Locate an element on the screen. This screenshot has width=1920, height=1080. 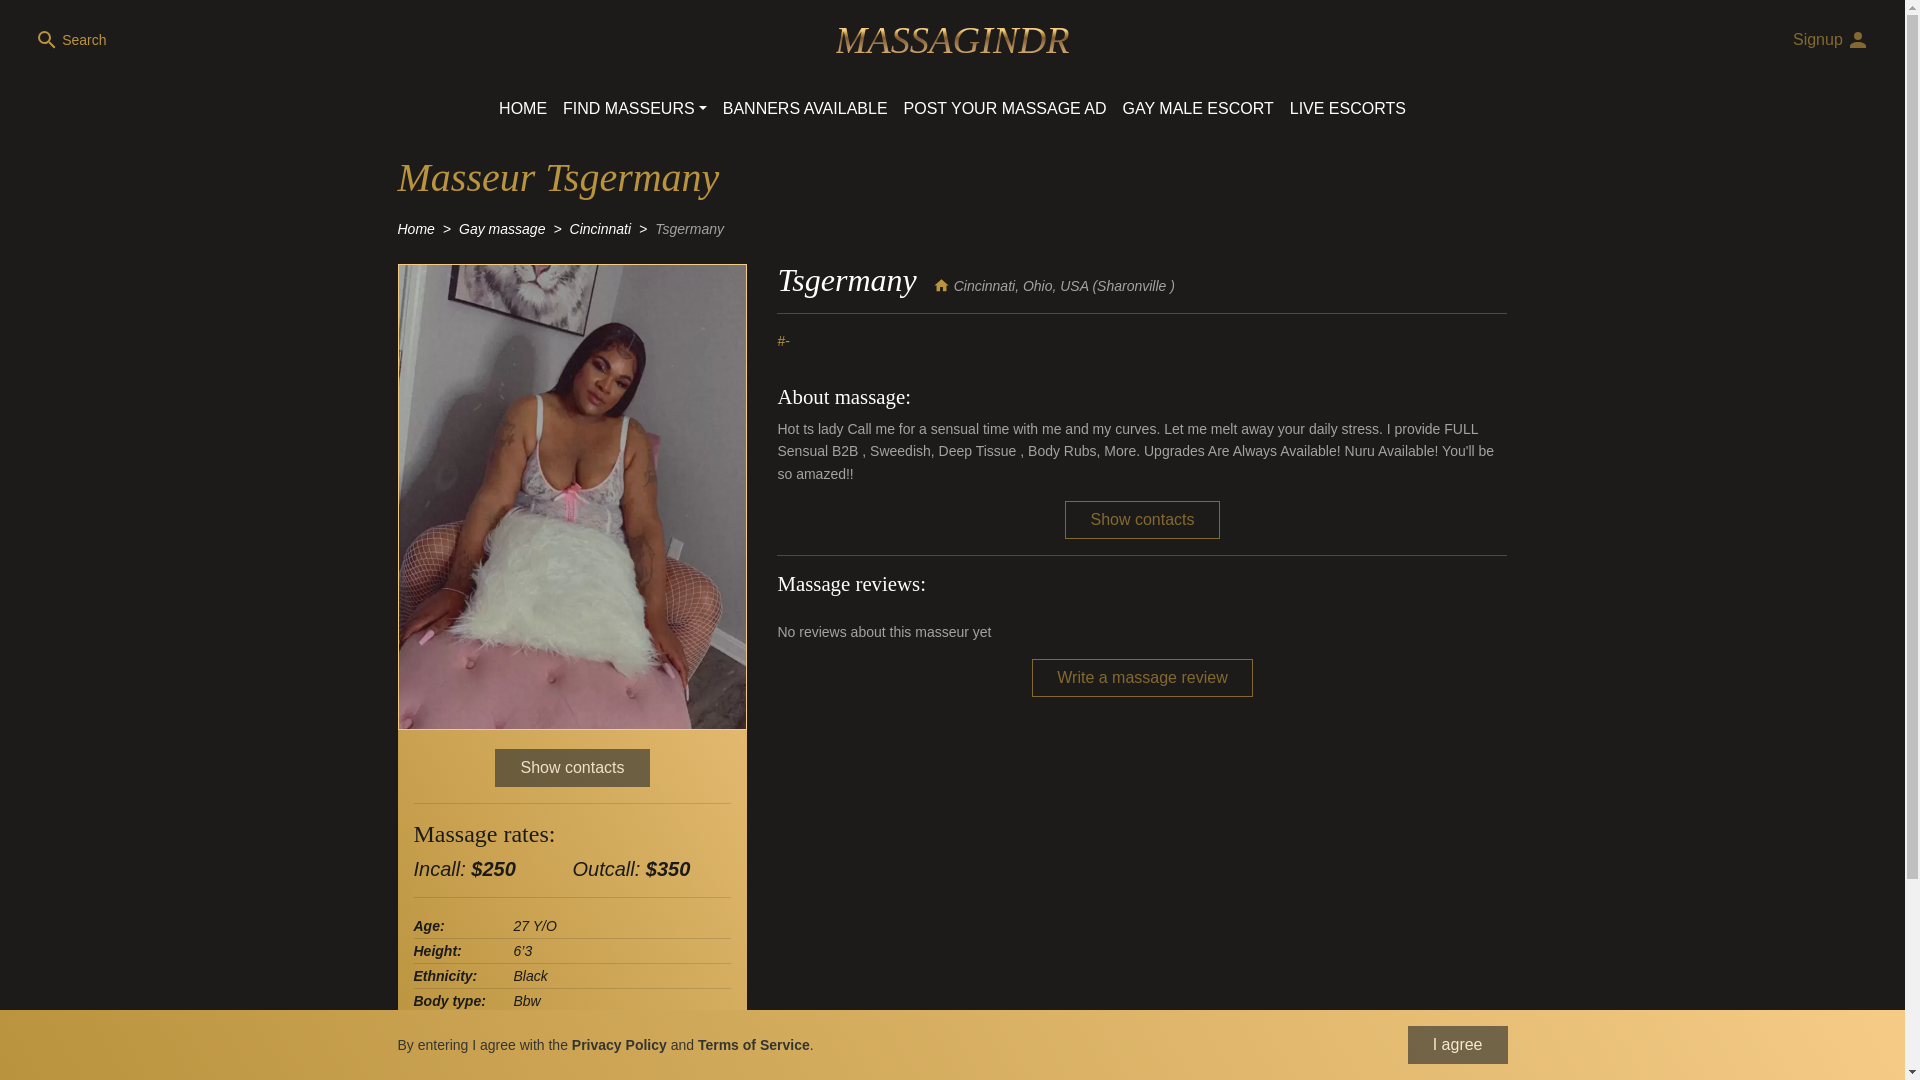
Privacy Policy is located at coordinates (619, 1044).